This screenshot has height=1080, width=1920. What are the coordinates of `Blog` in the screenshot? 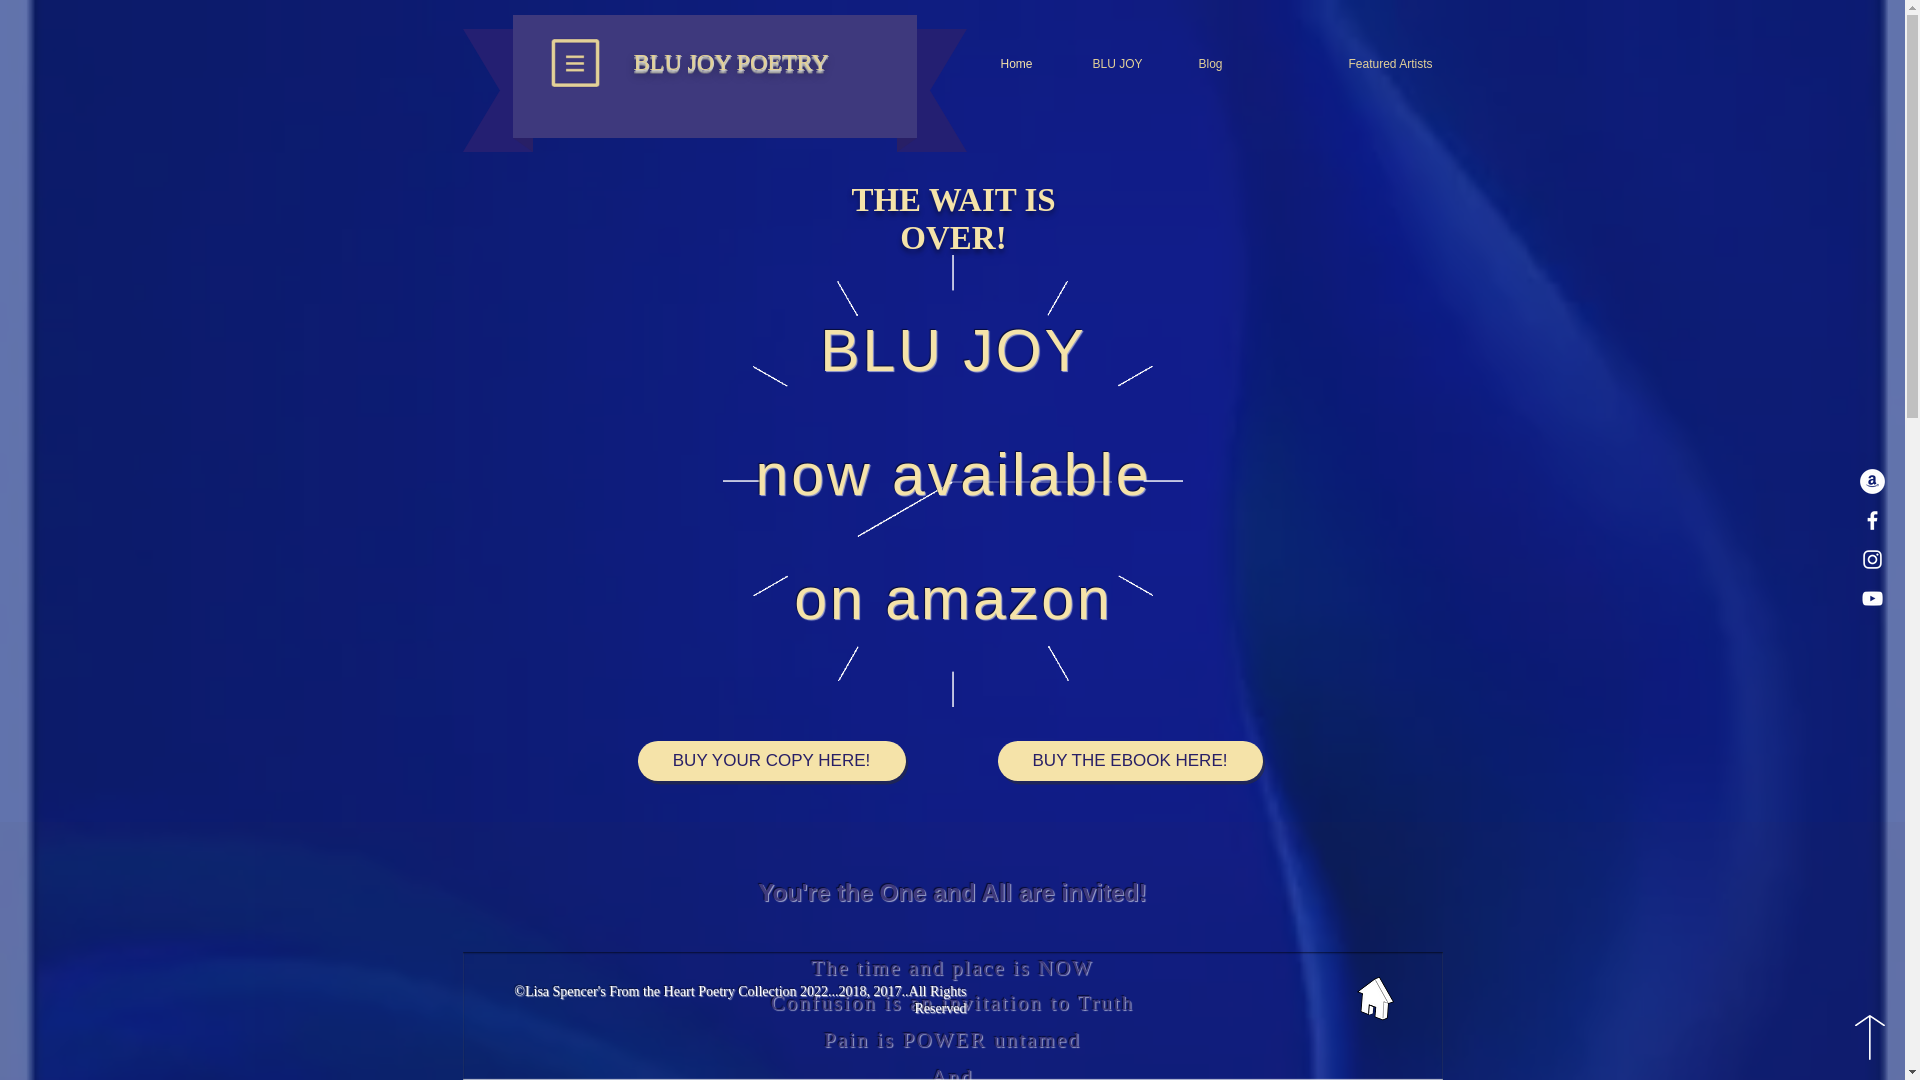 It's located at (1198, 63).